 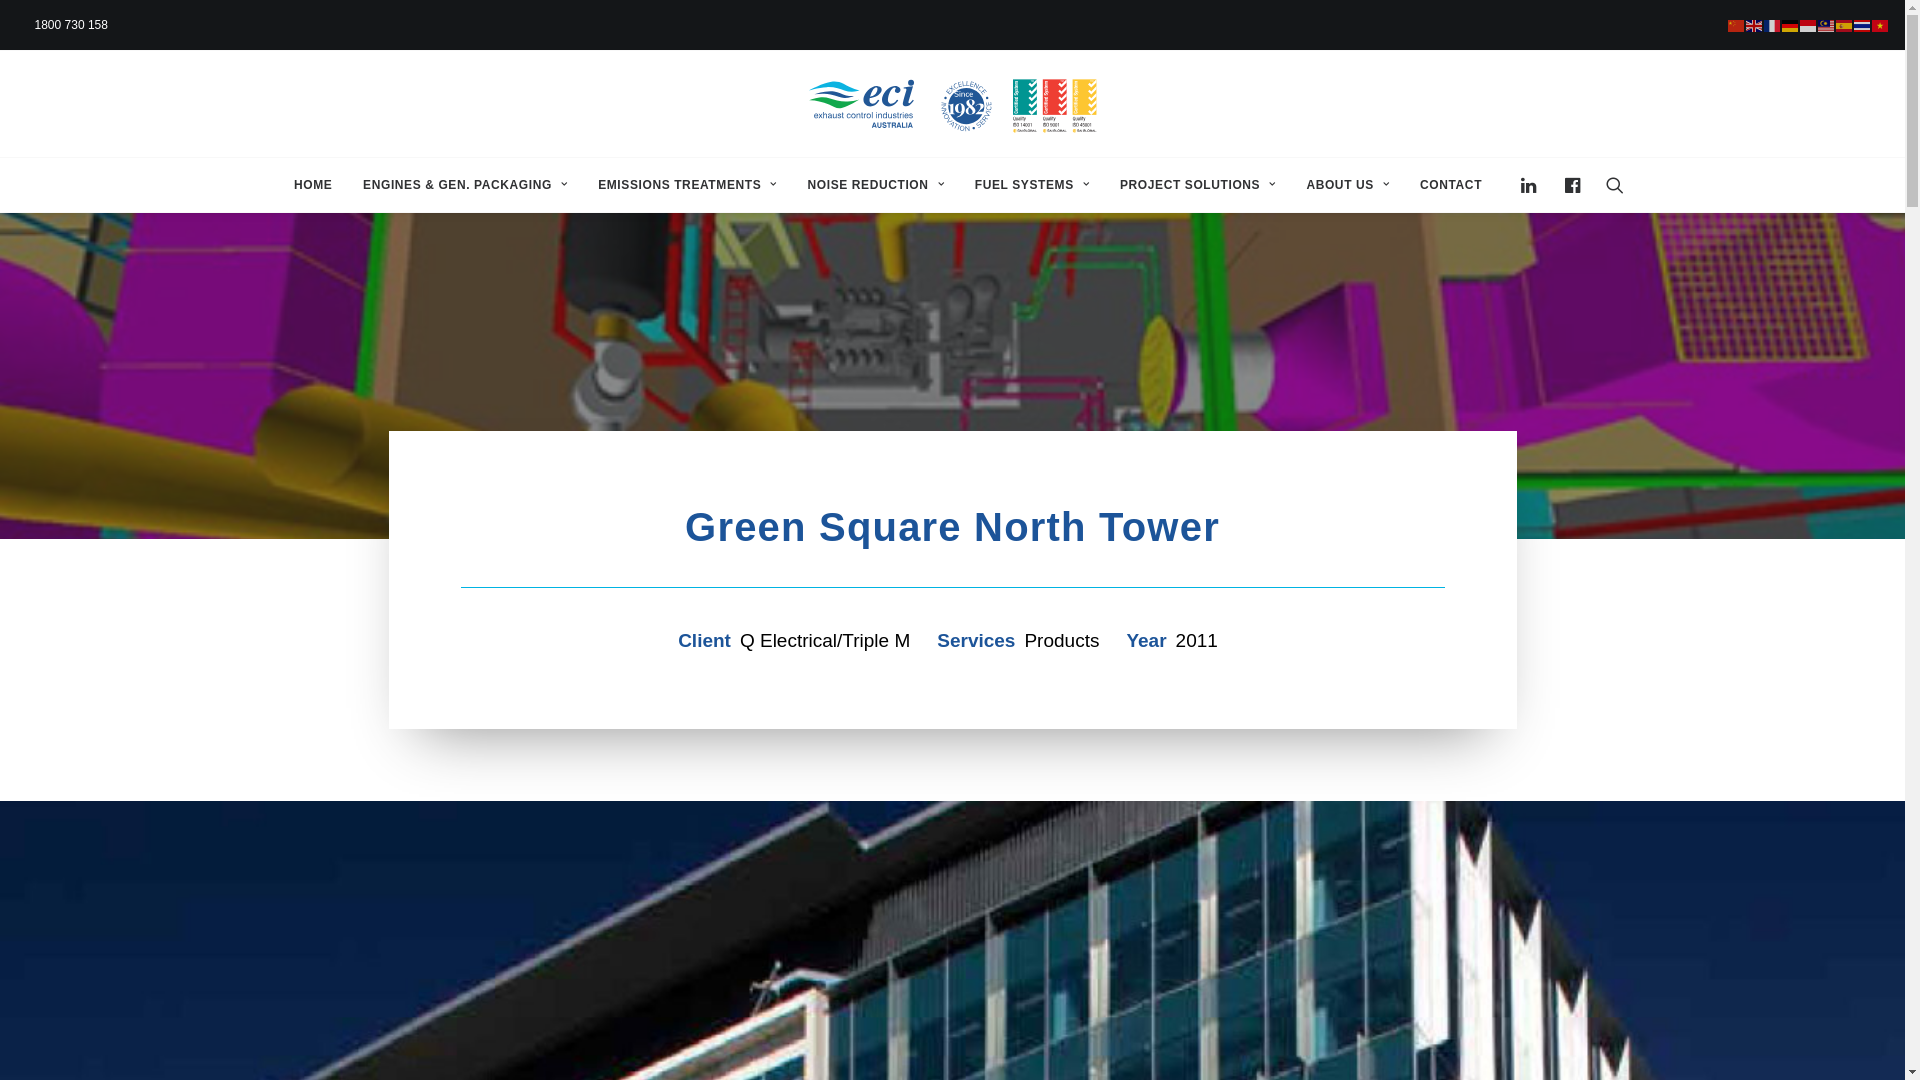 I want to click on Deutsch, so click(x=1791, y=24).